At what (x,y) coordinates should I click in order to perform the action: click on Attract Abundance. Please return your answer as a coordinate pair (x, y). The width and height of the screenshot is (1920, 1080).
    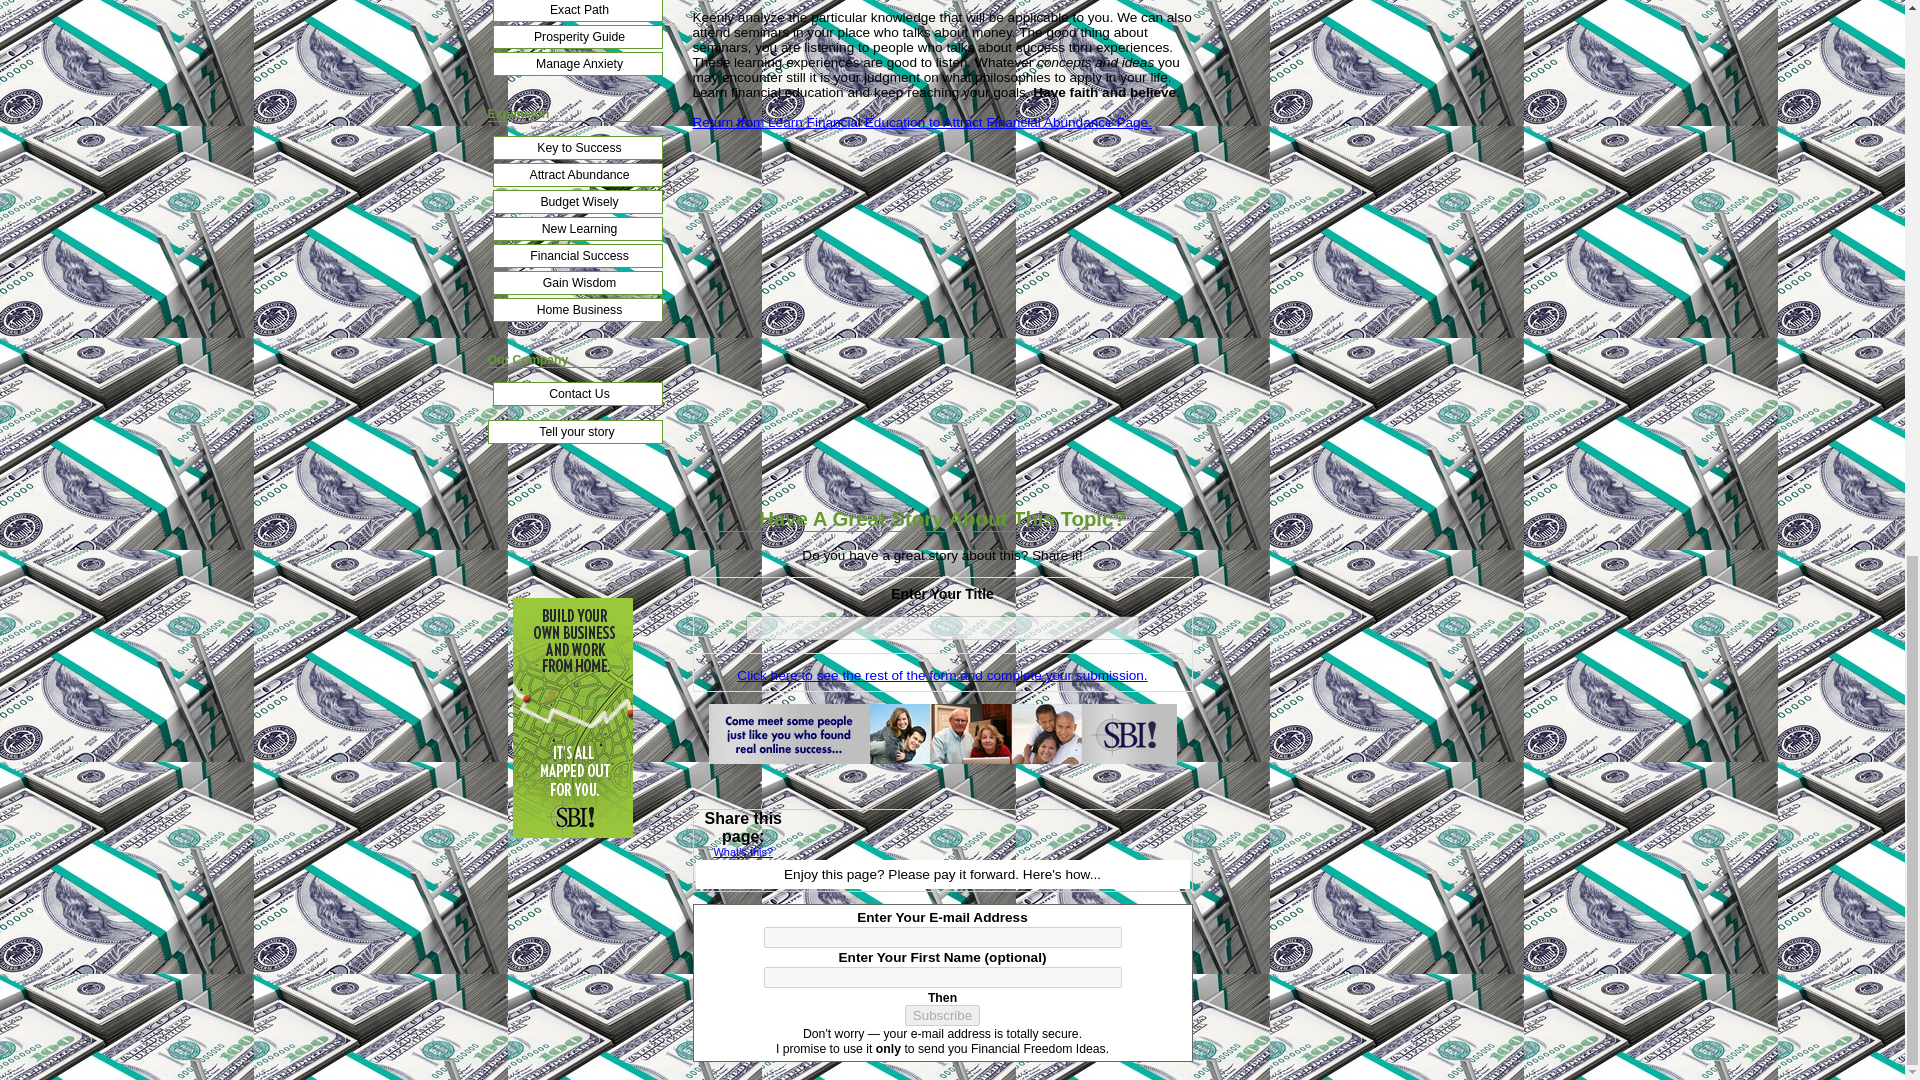
    Looking at the image, I should click on (576, 174).